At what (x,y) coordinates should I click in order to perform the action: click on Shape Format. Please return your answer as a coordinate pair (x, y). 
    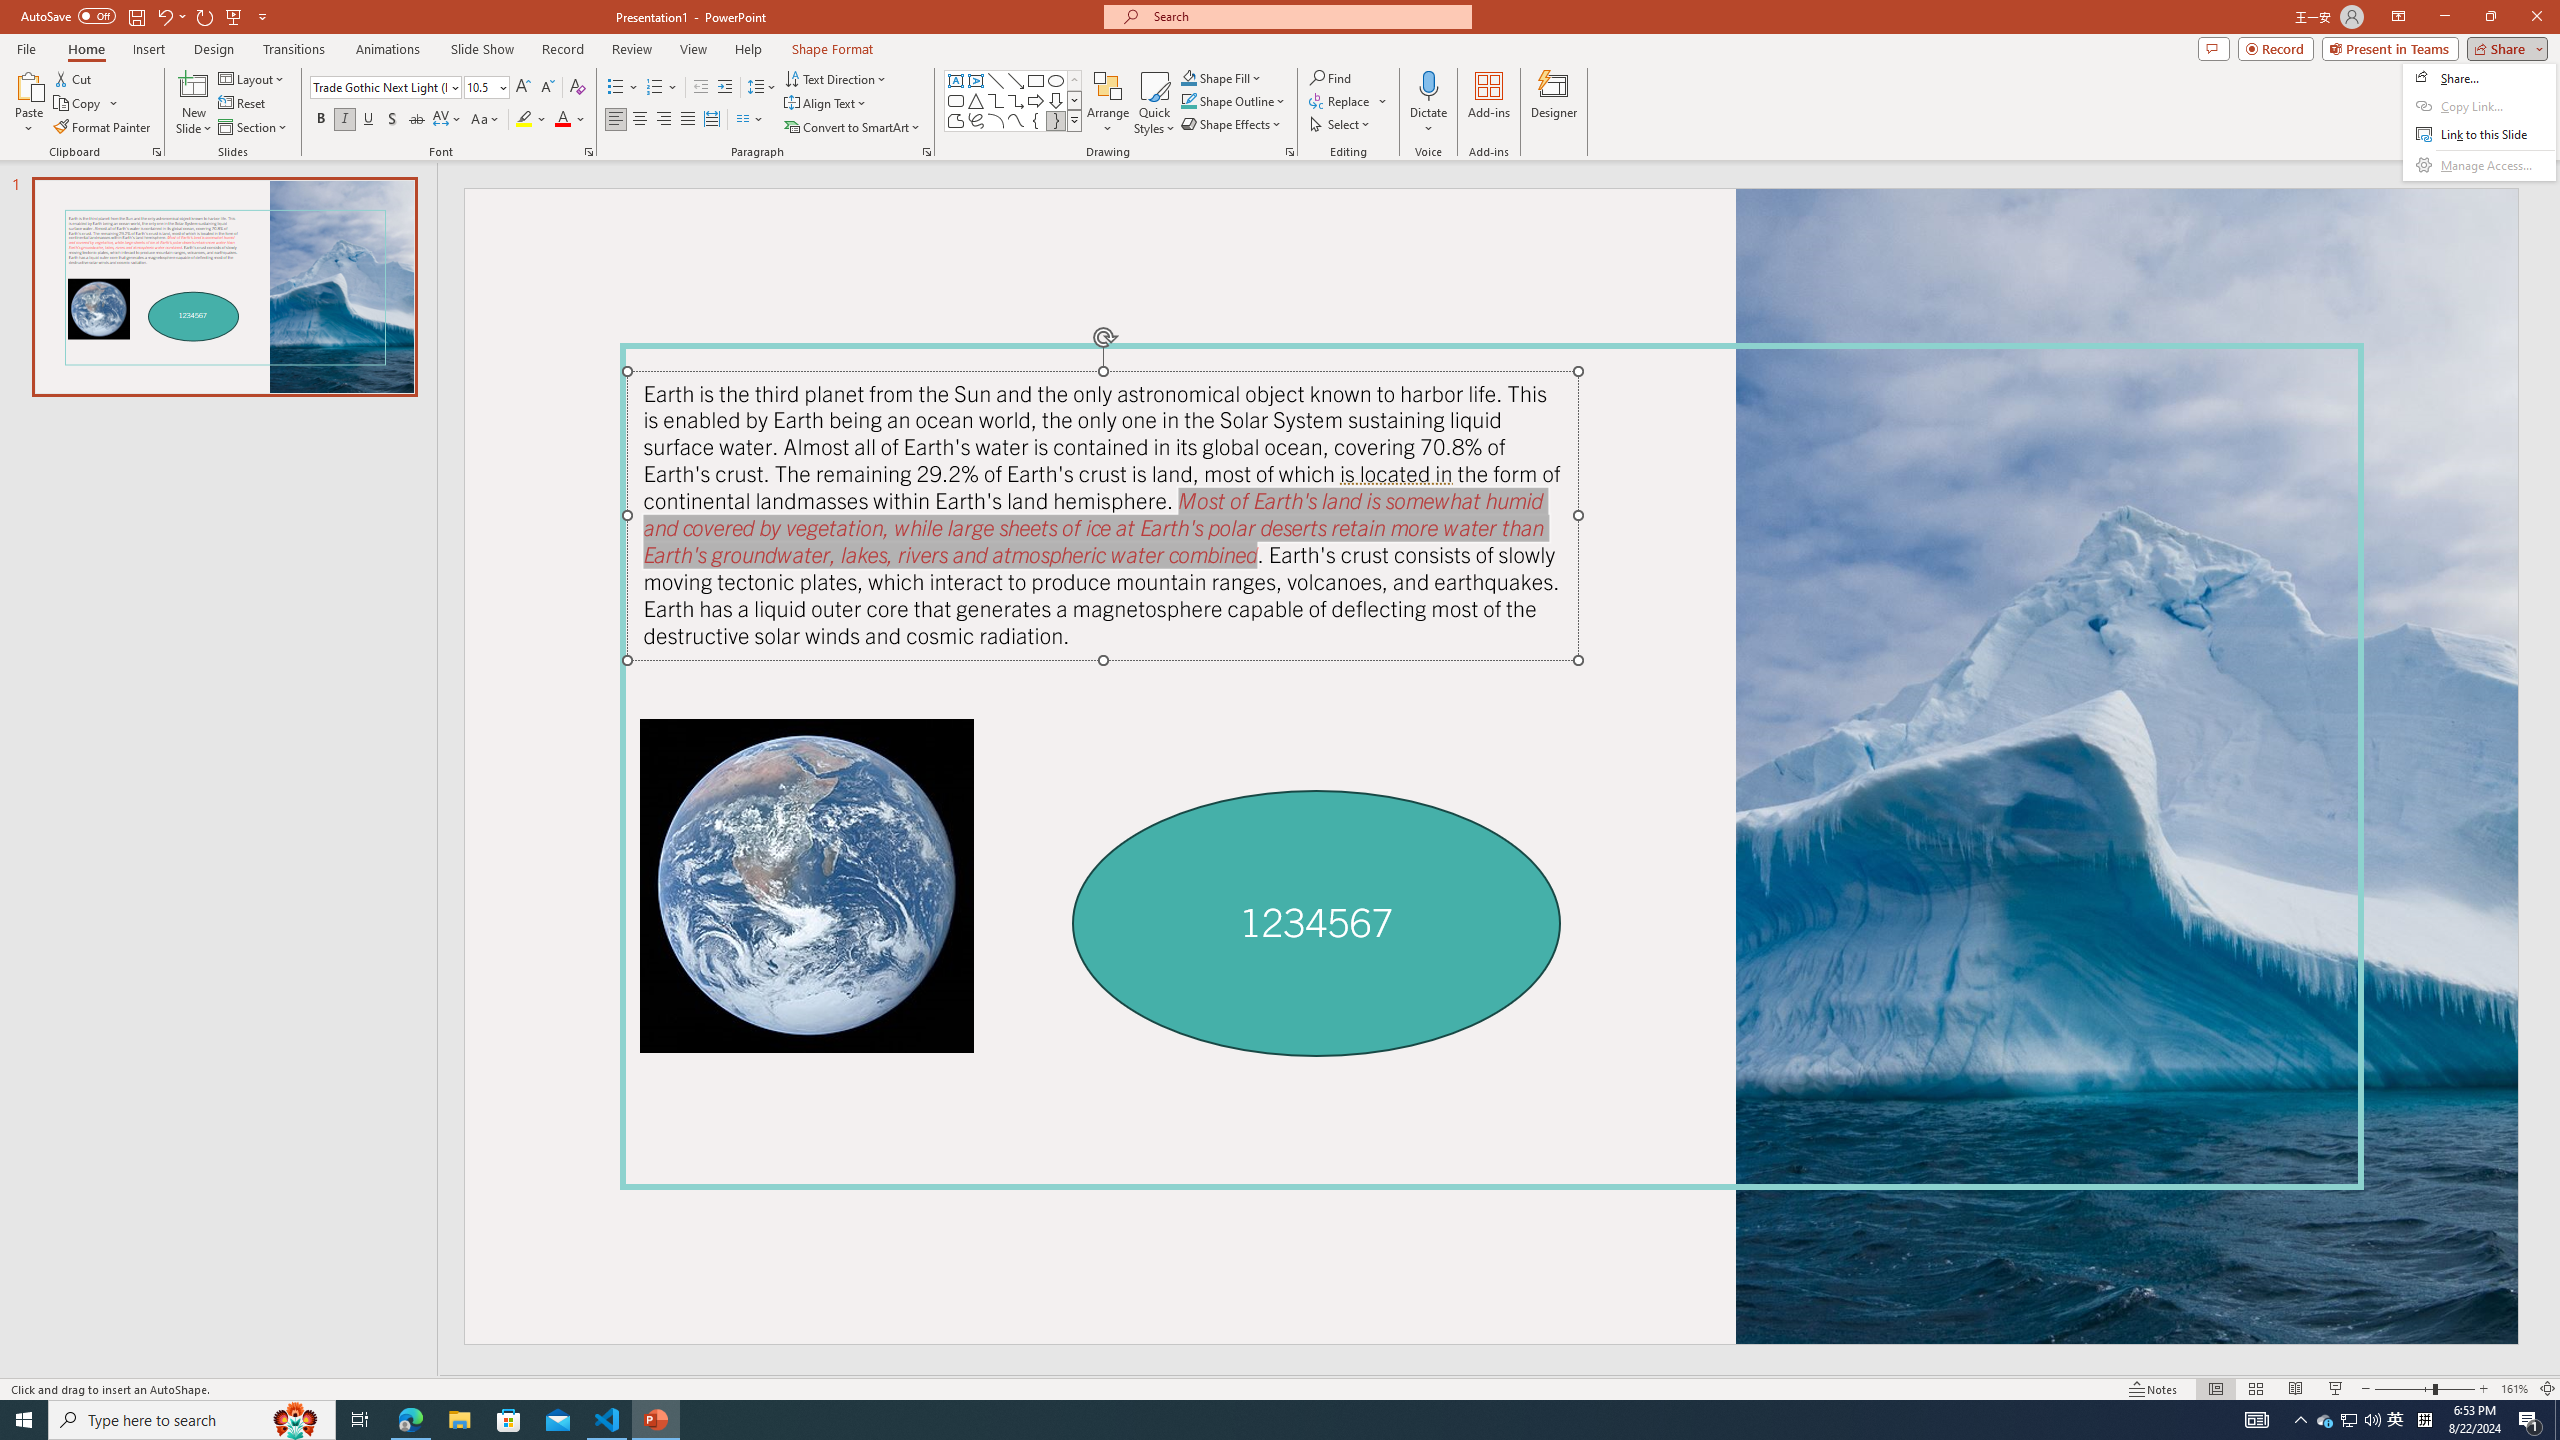
    Looking at the image, I should click on (833, 49).